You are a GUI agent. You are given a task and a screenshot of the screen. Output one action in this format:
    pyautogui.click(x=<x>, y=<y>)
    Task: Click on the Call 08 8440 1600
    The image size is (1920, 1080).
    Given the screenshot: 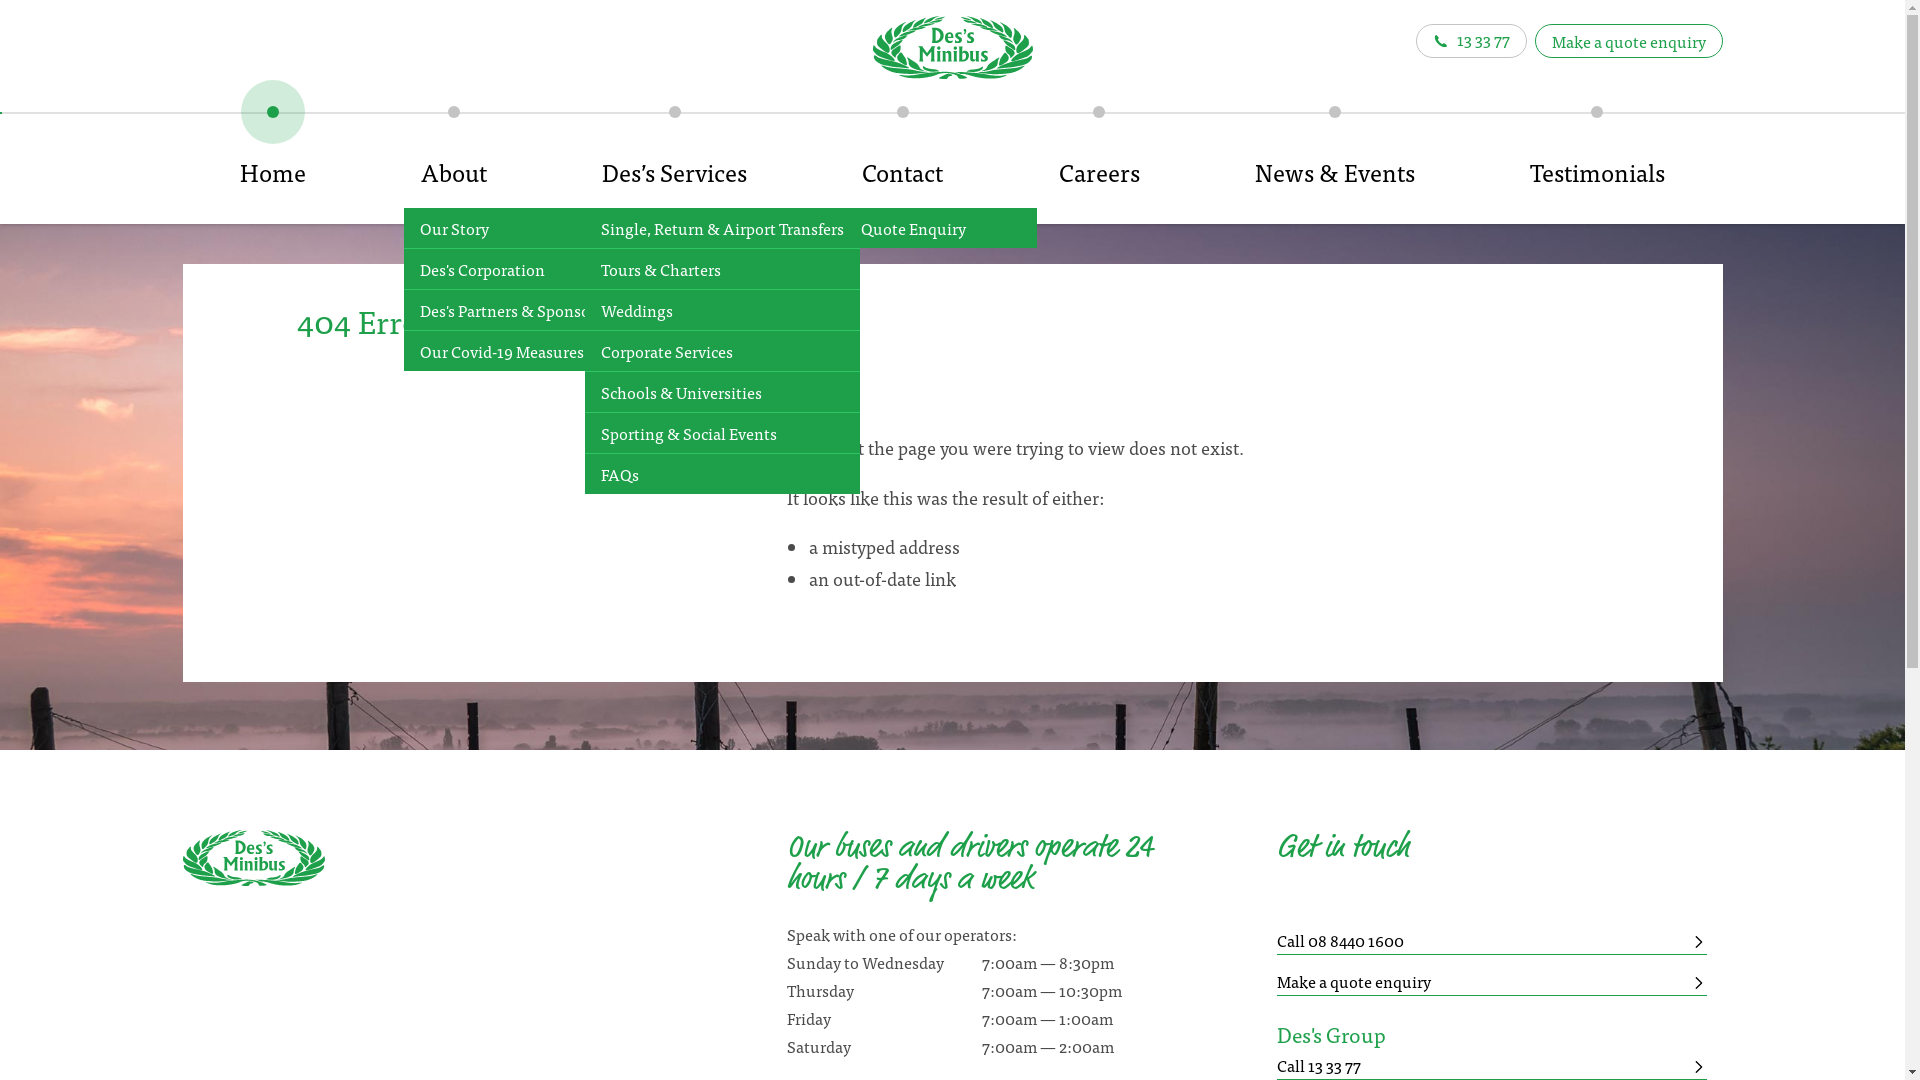 What is the action you would take?
    pyautogui.click(x=1491, y=940)
    